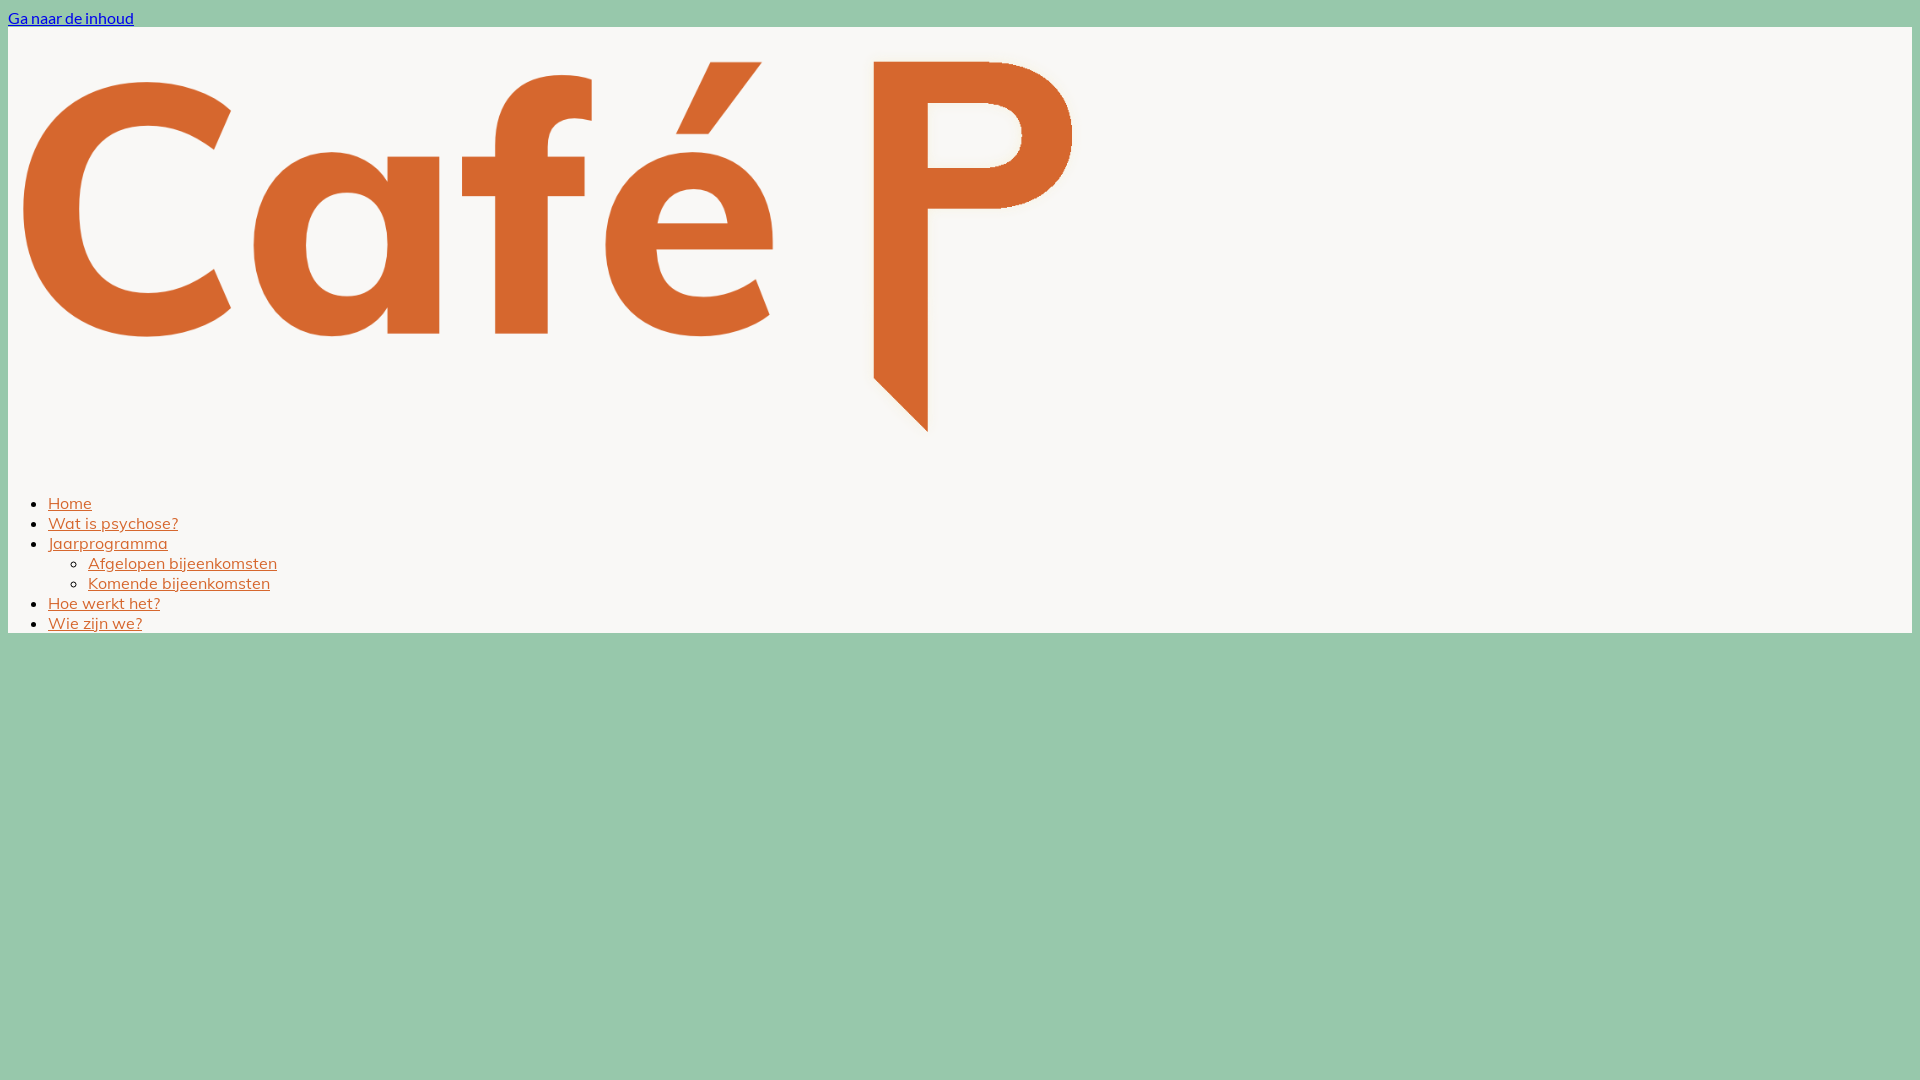 This screenshot has height=1080, width=1920. Describe the element at coordinates (182, 563) in the screenshot. I see `Afgelopen bijeenkomsten` at that location.